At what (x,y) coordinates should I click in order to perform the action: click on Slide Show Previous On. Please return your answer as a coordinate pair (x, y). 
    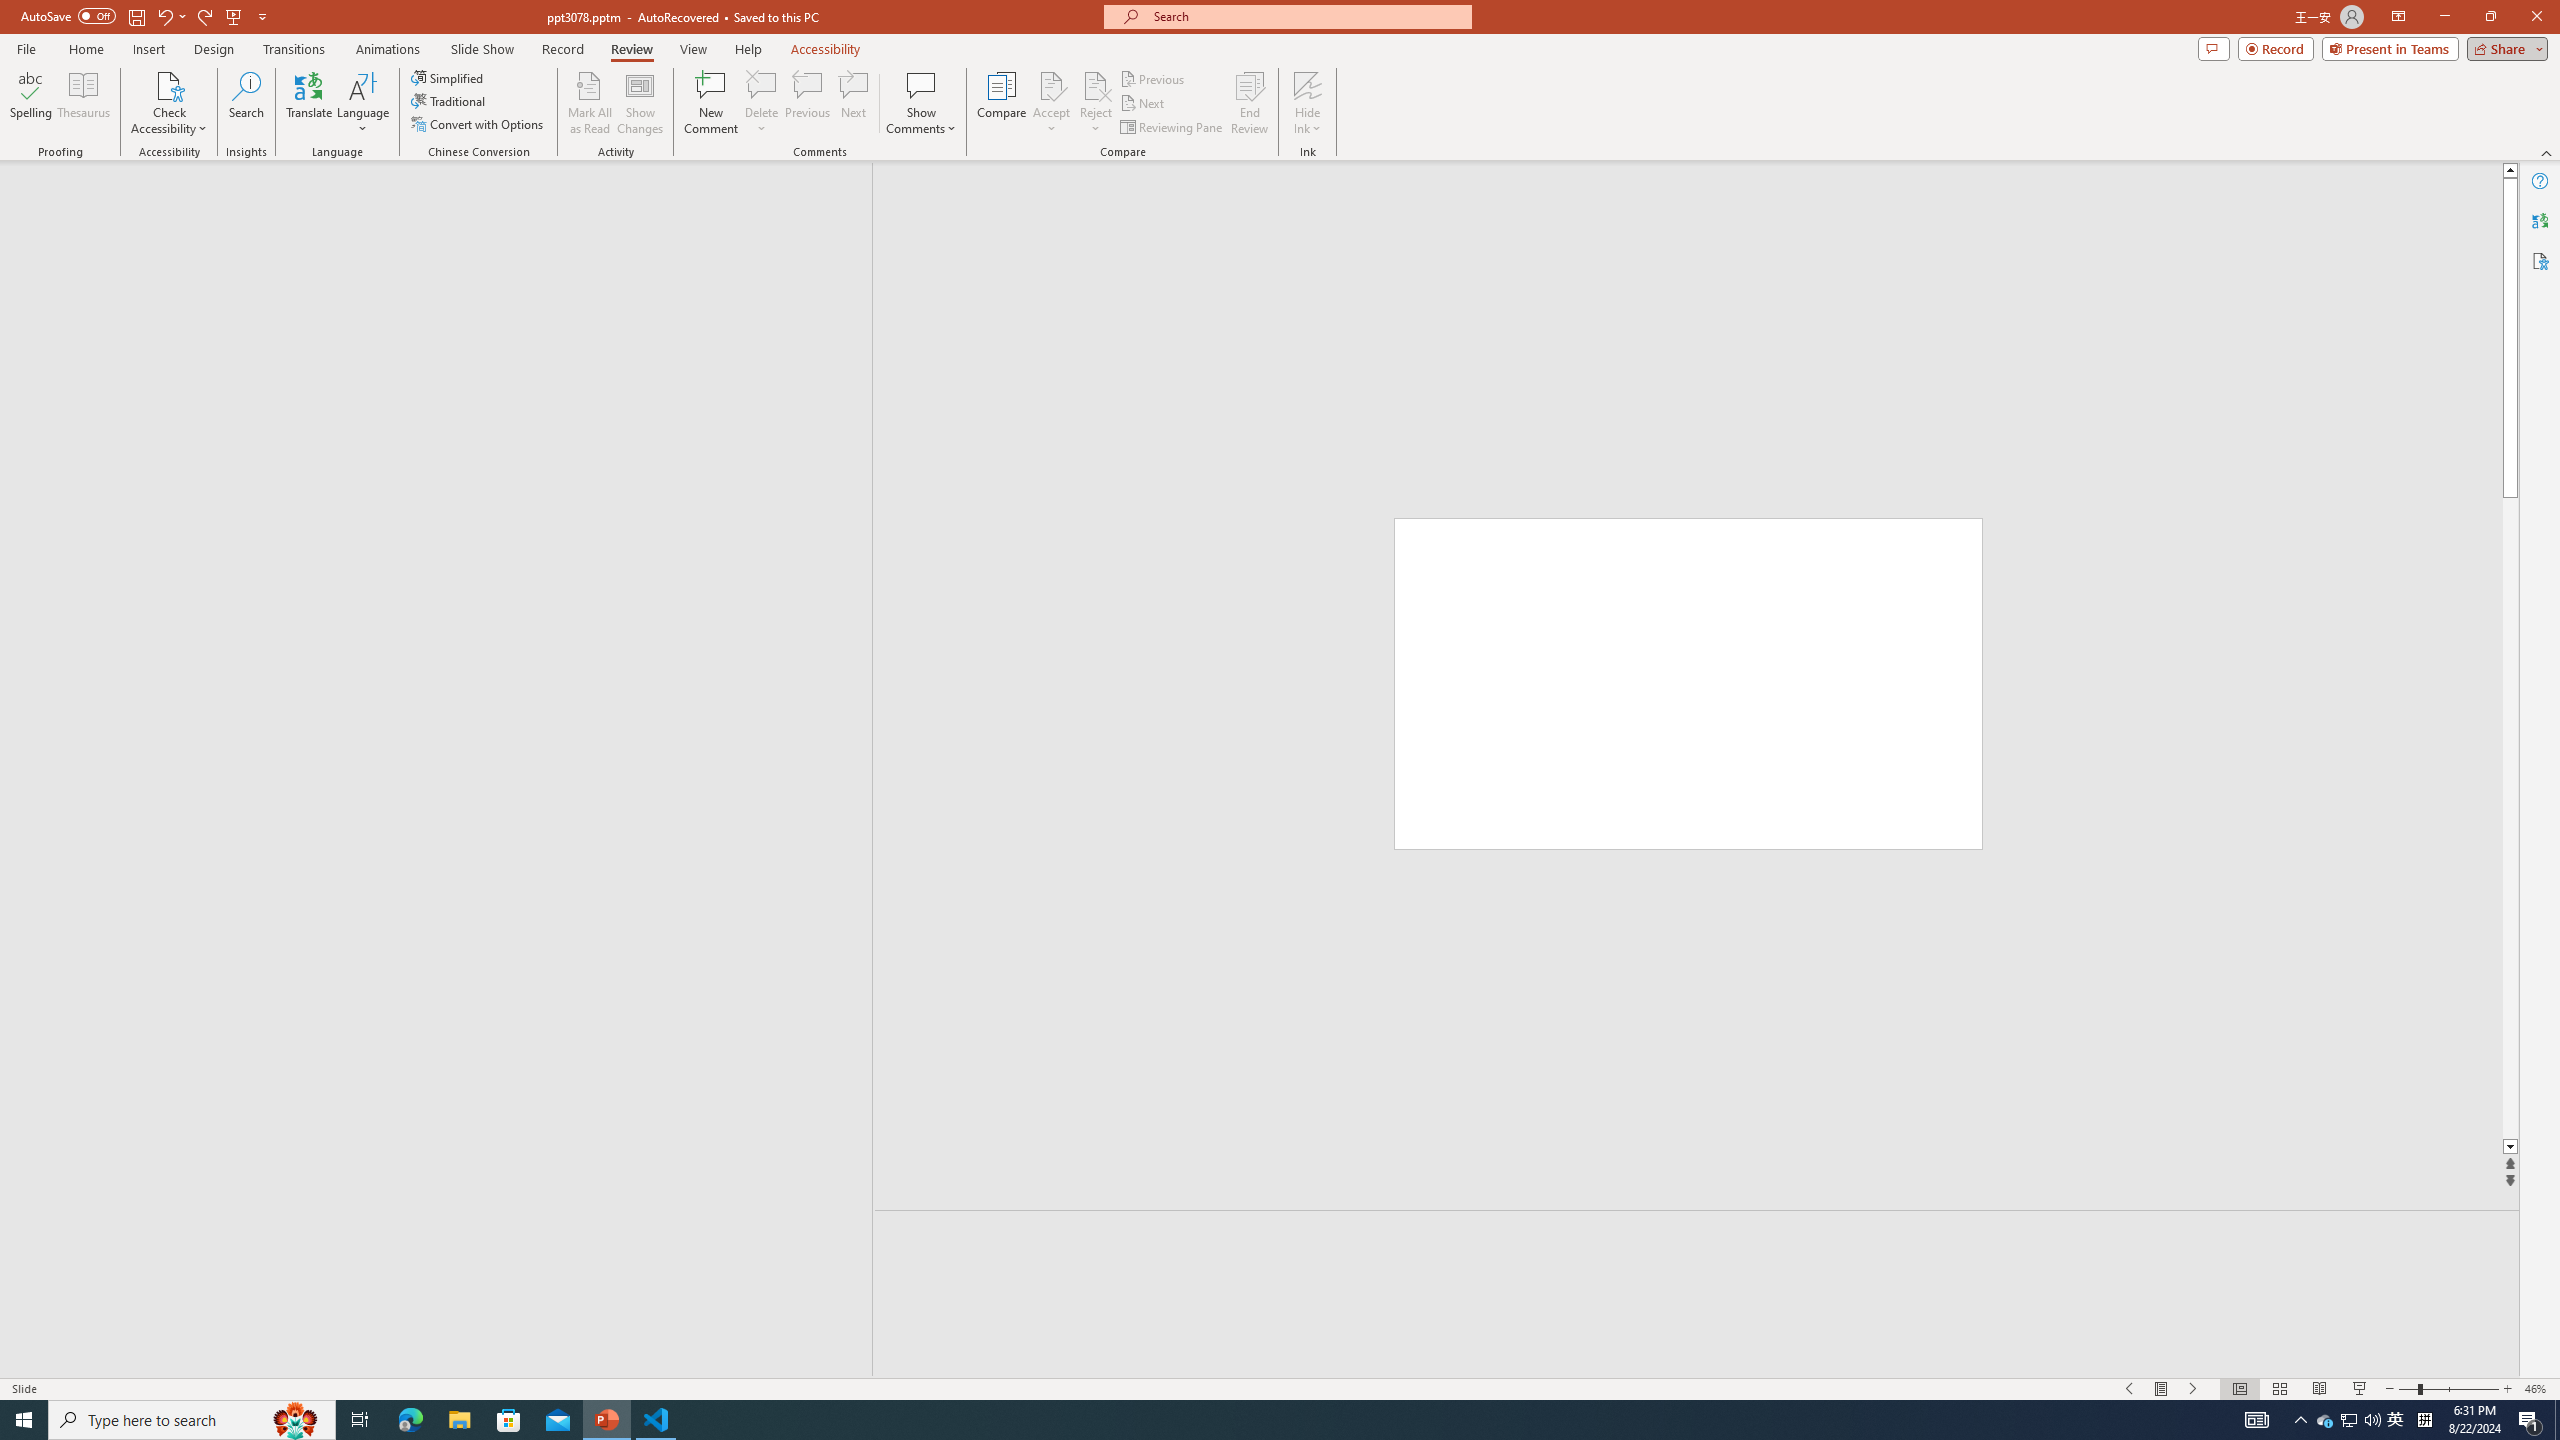
    Looking at the image, I should click on (2130, 1389).